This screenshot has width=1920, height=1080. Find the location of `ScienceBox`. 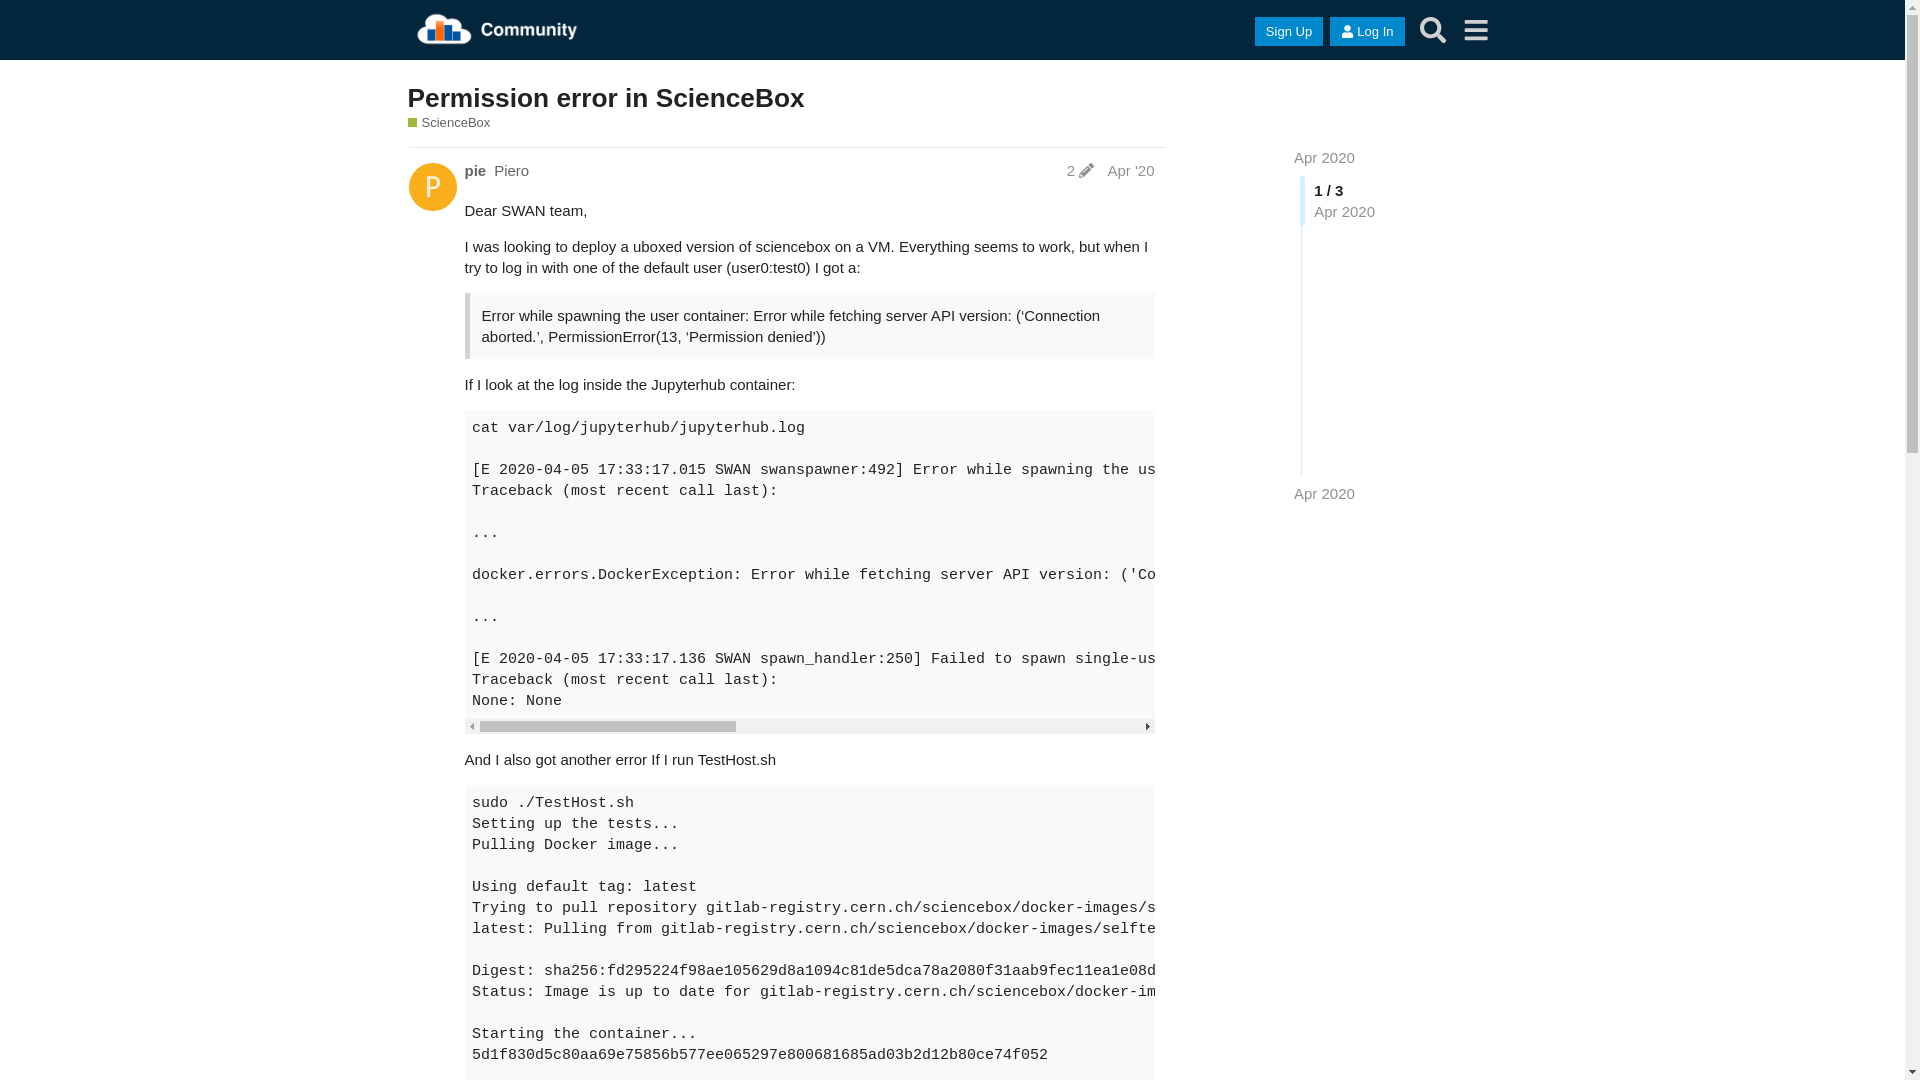

ScienceBox is located at coordinates (450, 123).